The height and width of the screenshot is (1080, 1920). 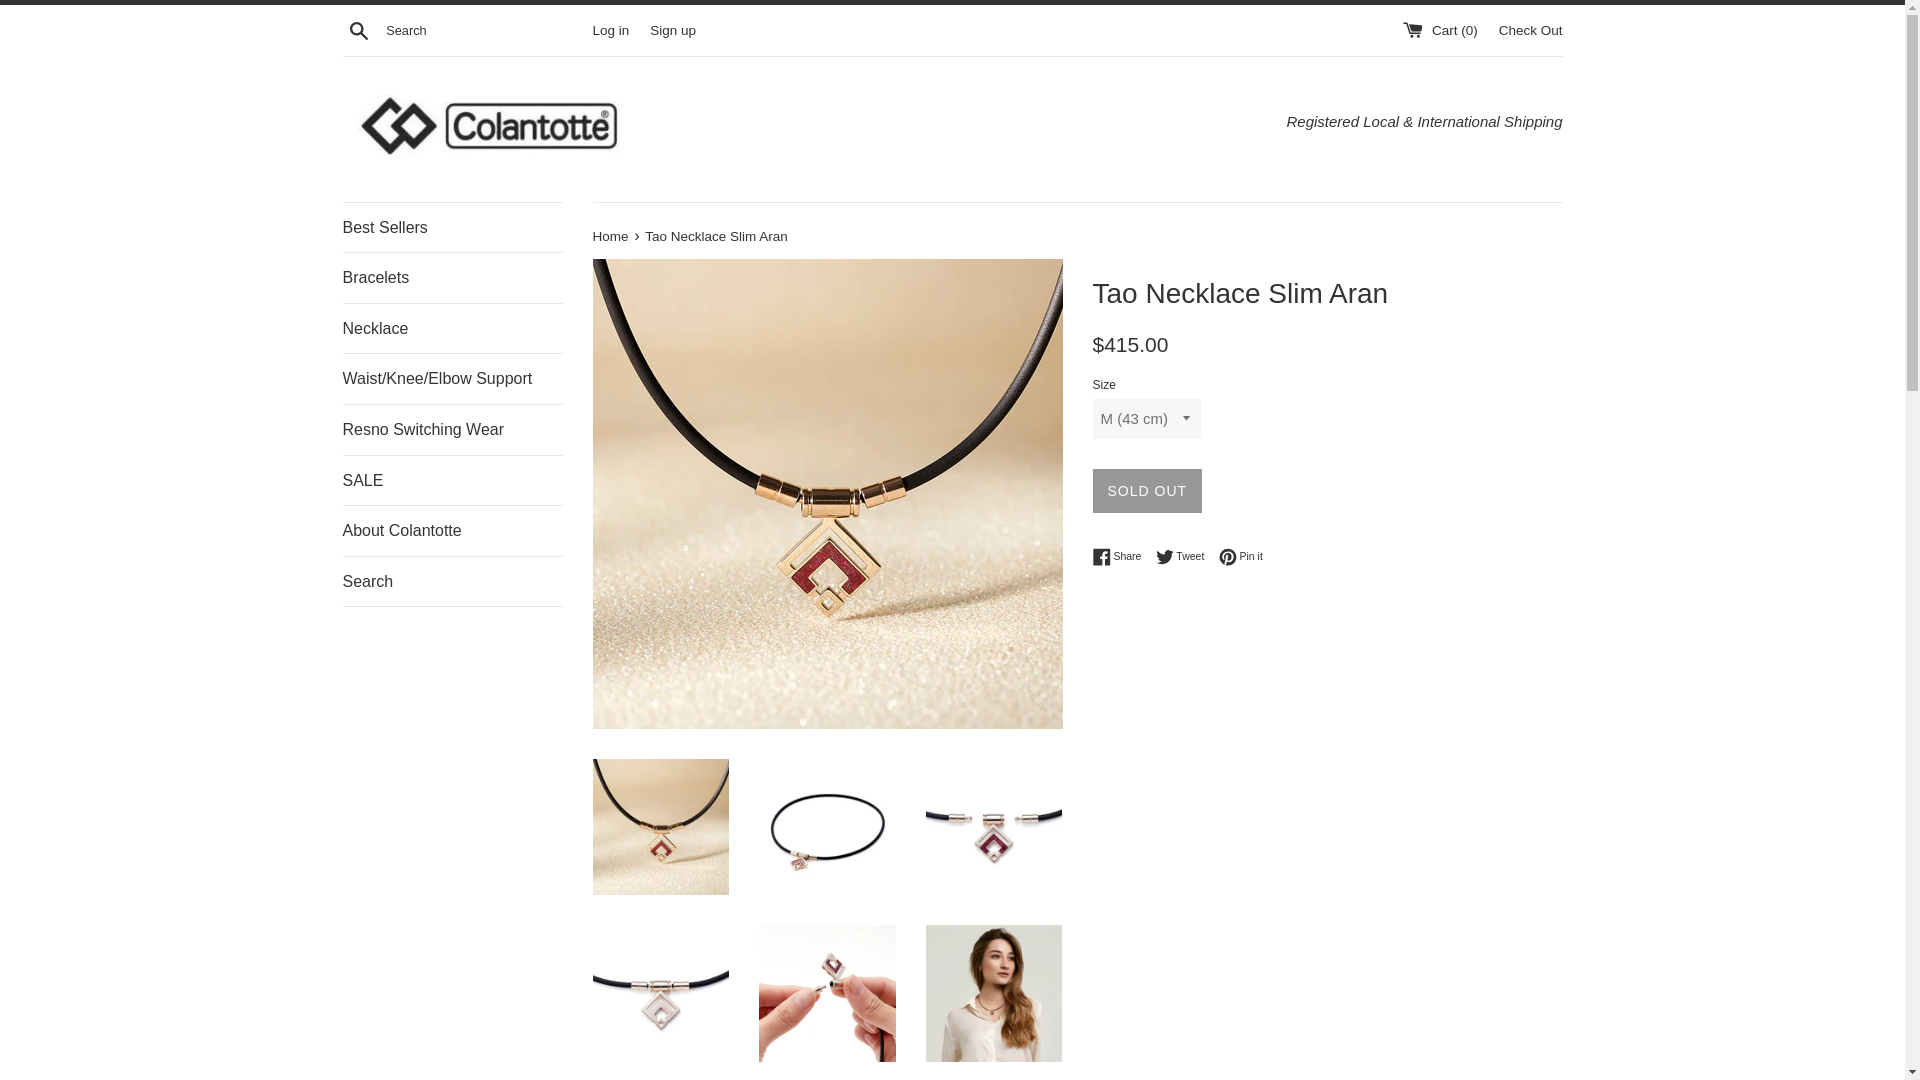 I want to click on Search, so click(x=452, y=582).